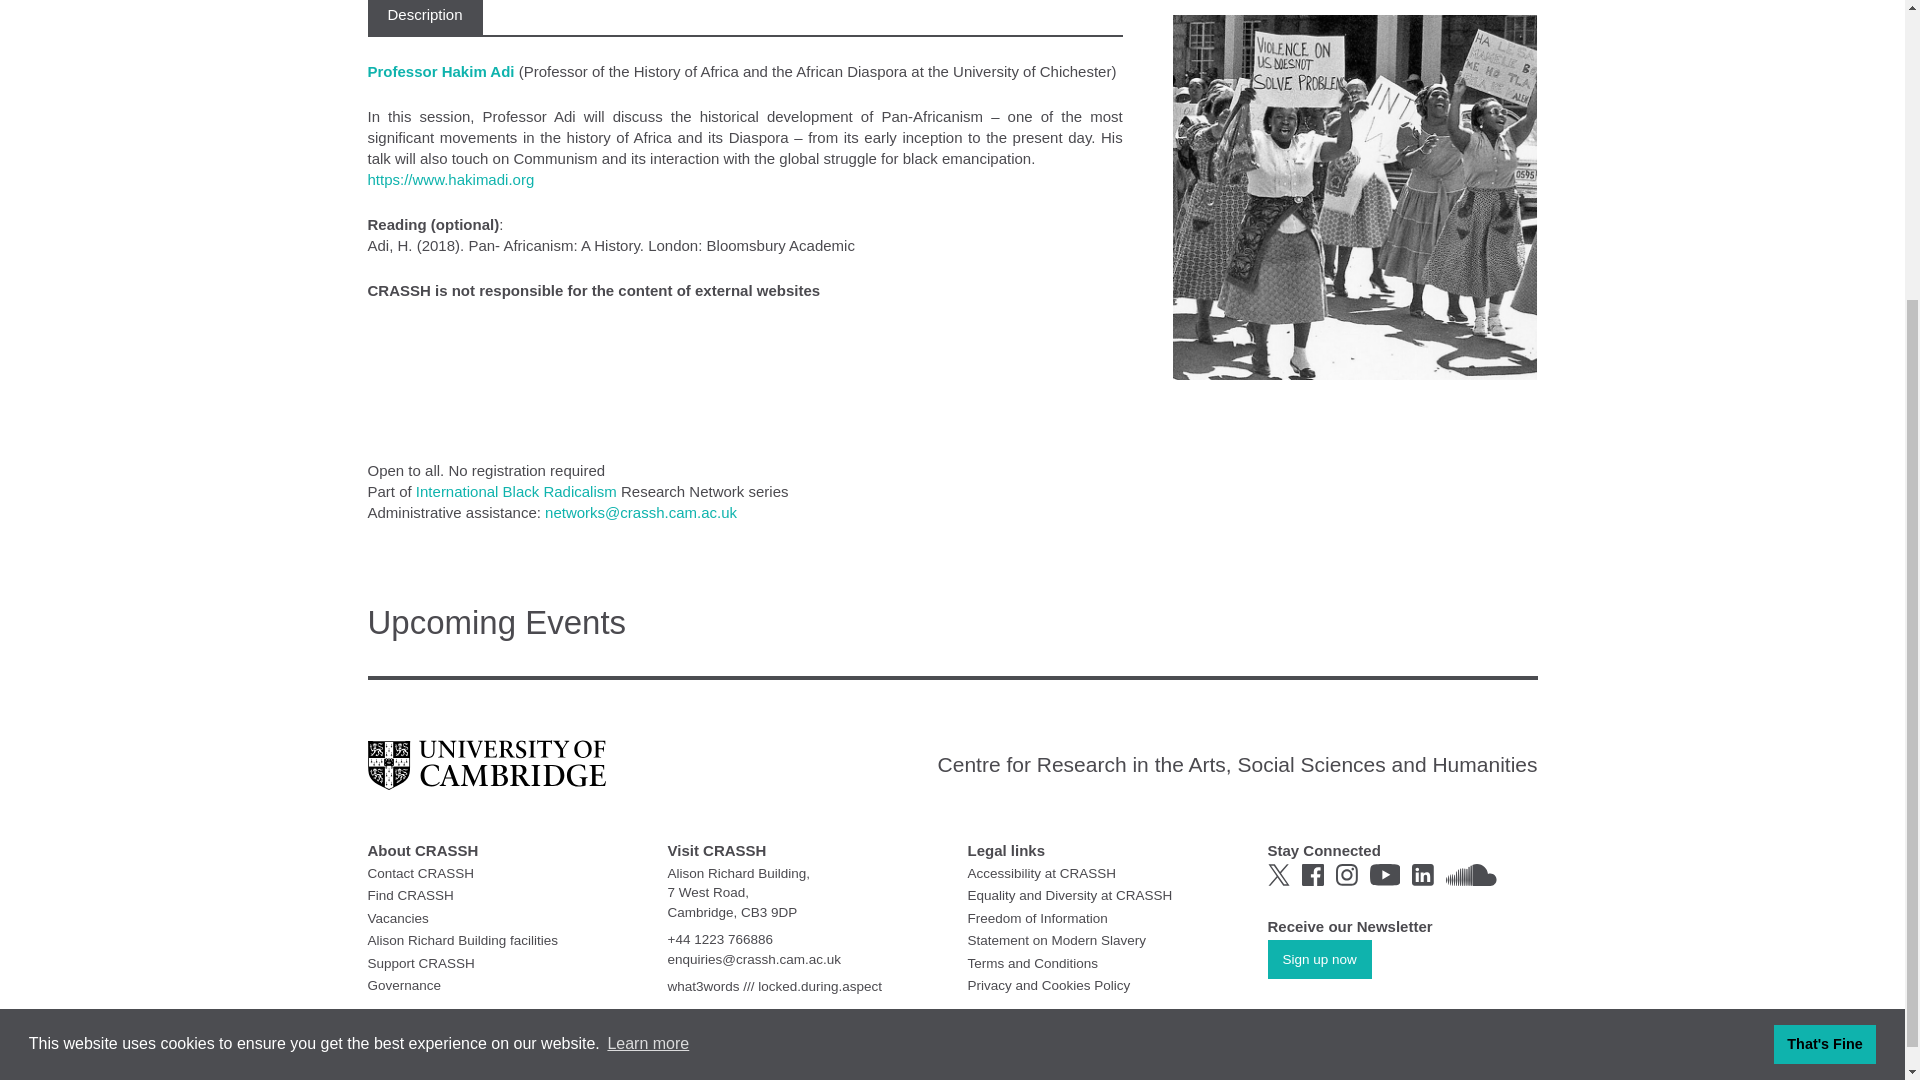  I want to click on Contact CRASSH, so click(421, 874).